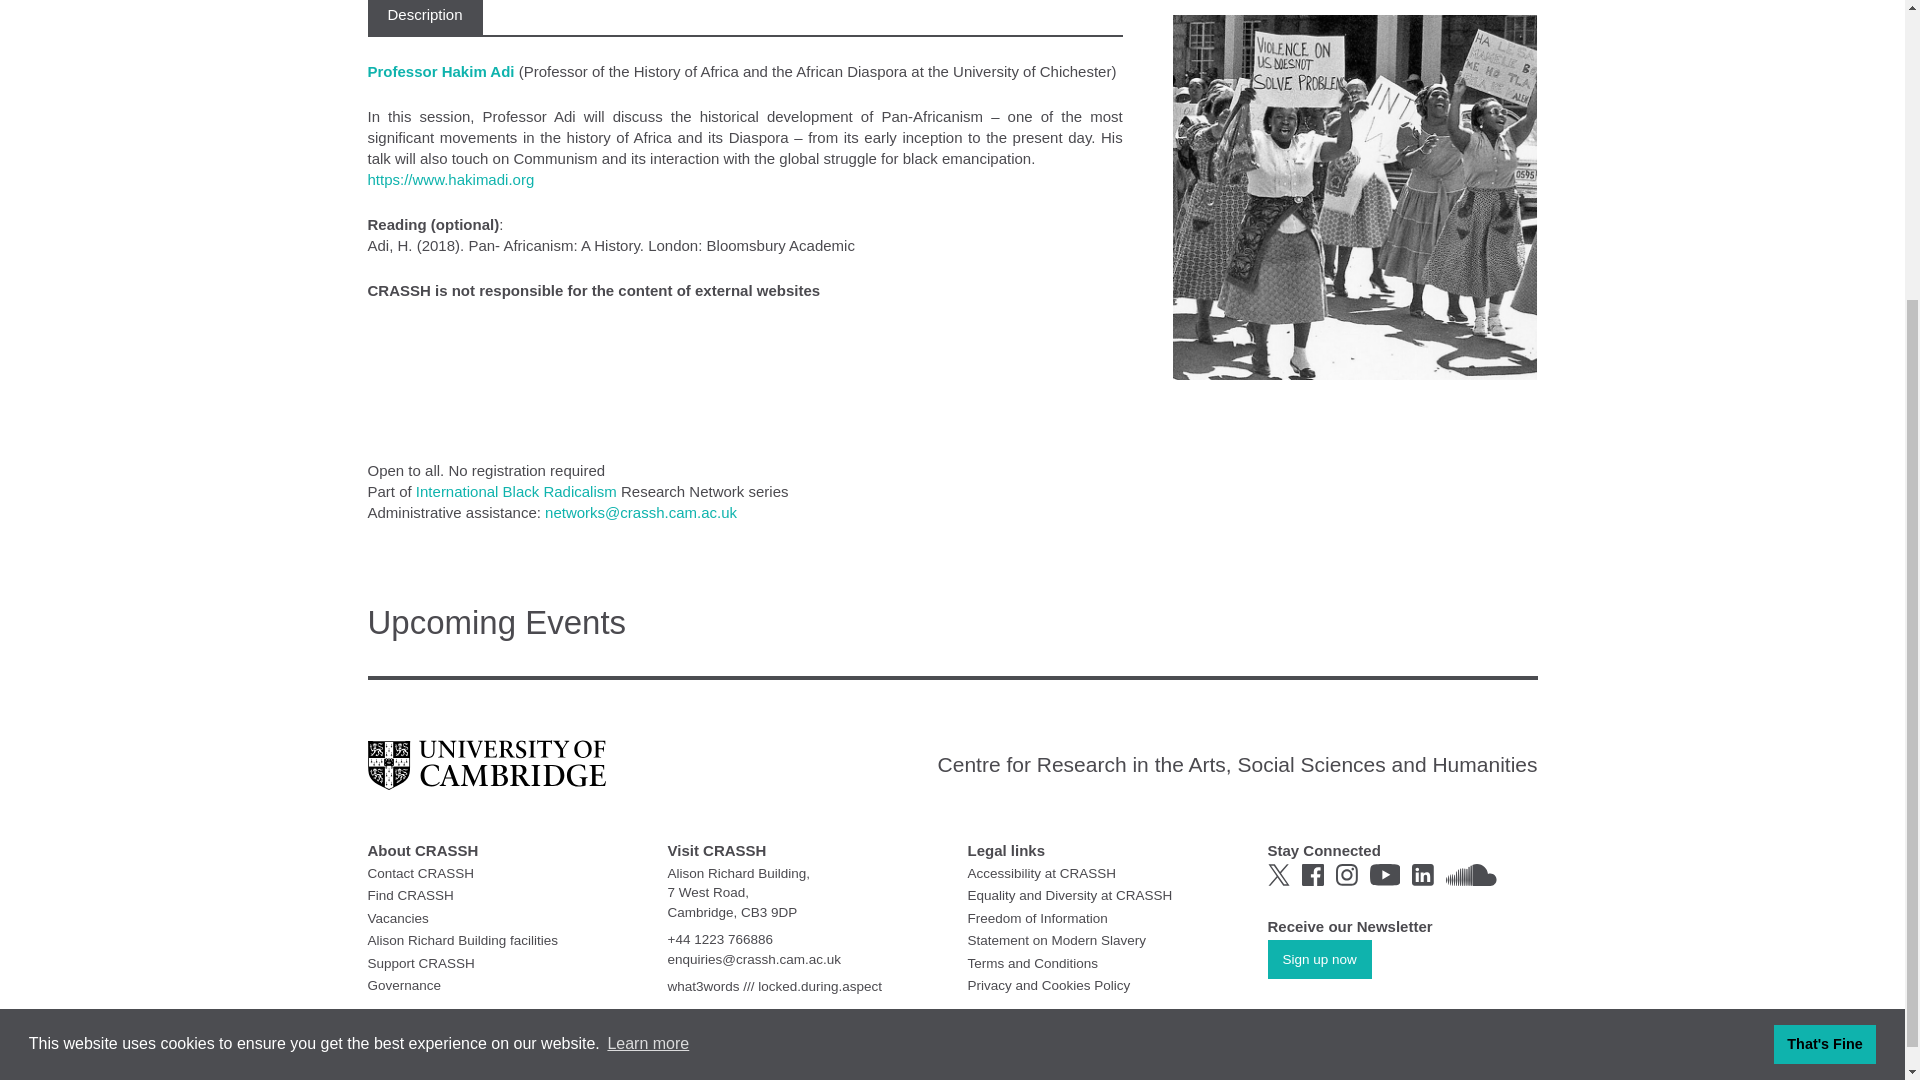  I want to click on Contact CRASSH, so click(421, 874).